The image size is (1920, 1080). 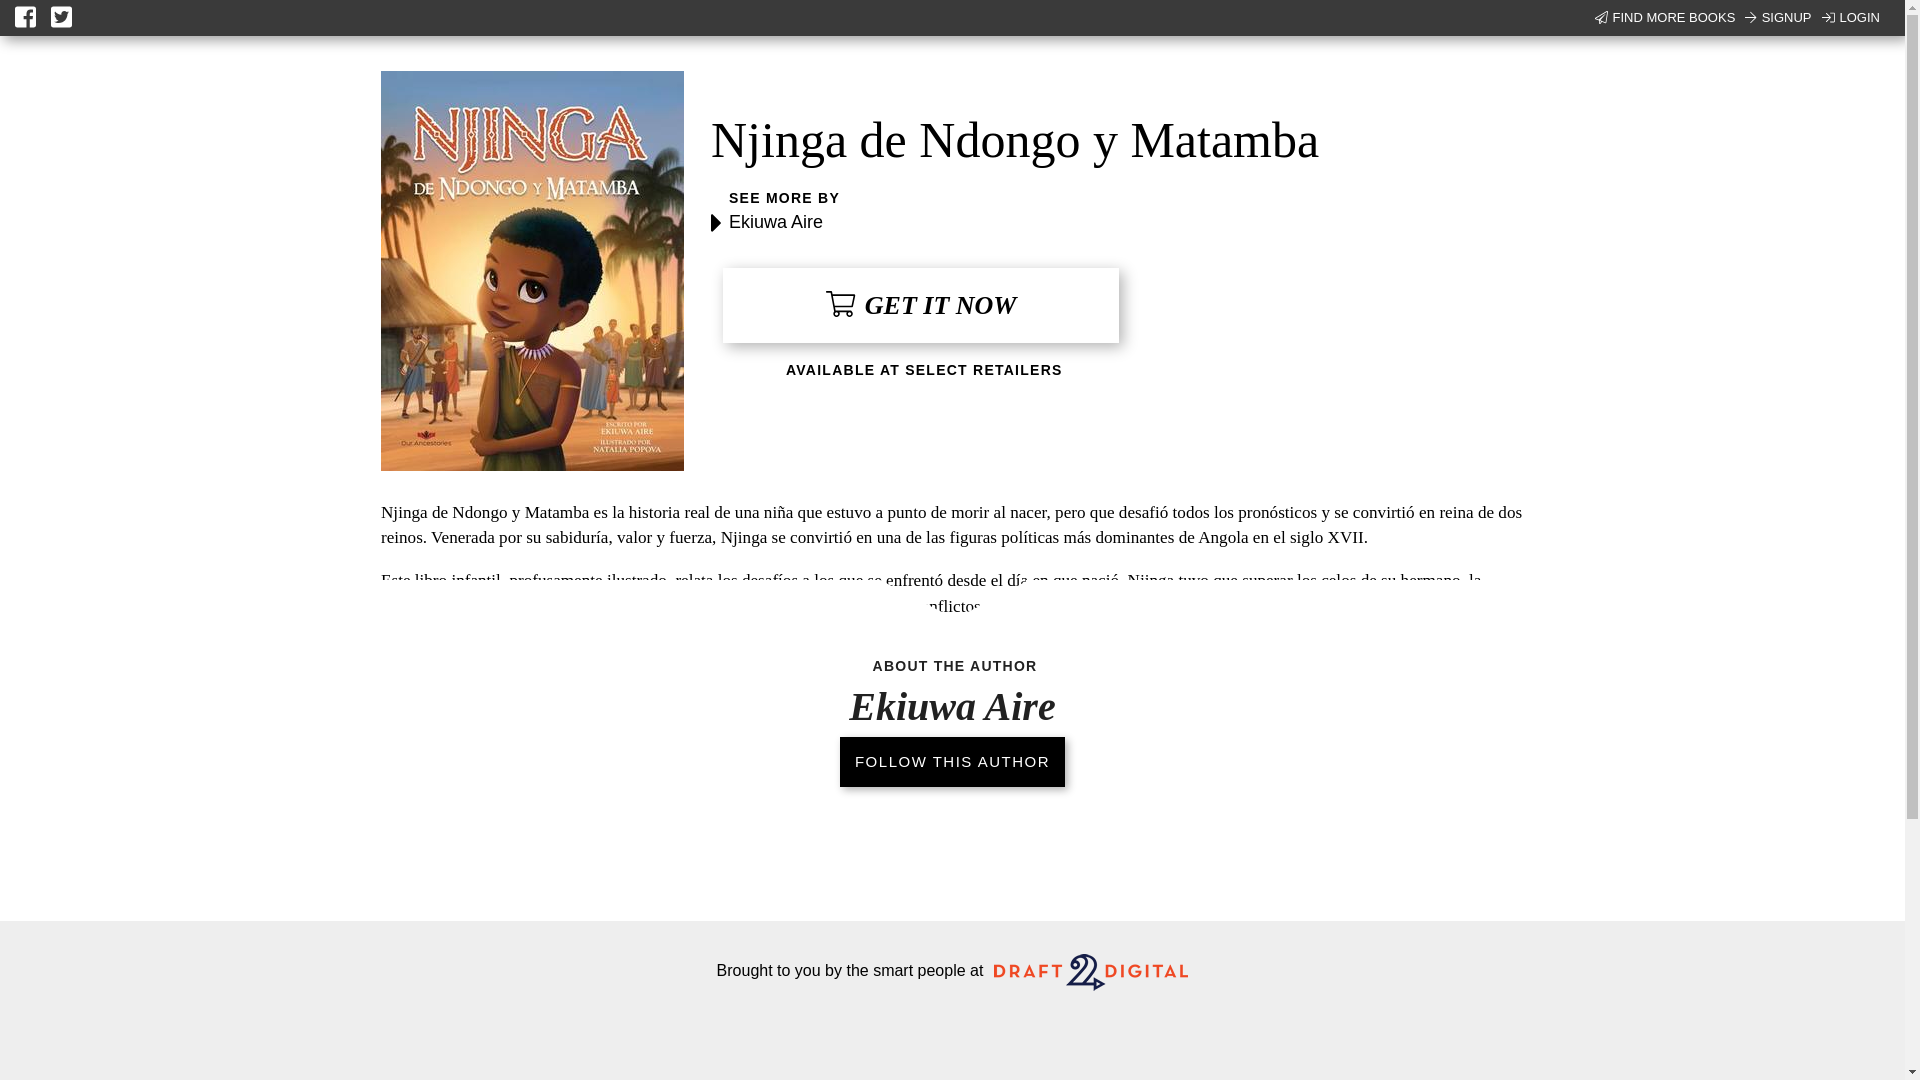 What do you see at coordinates (1778, 18) in the screenshot?
I see `SIGNUP` at bounding box center [1778, 18].